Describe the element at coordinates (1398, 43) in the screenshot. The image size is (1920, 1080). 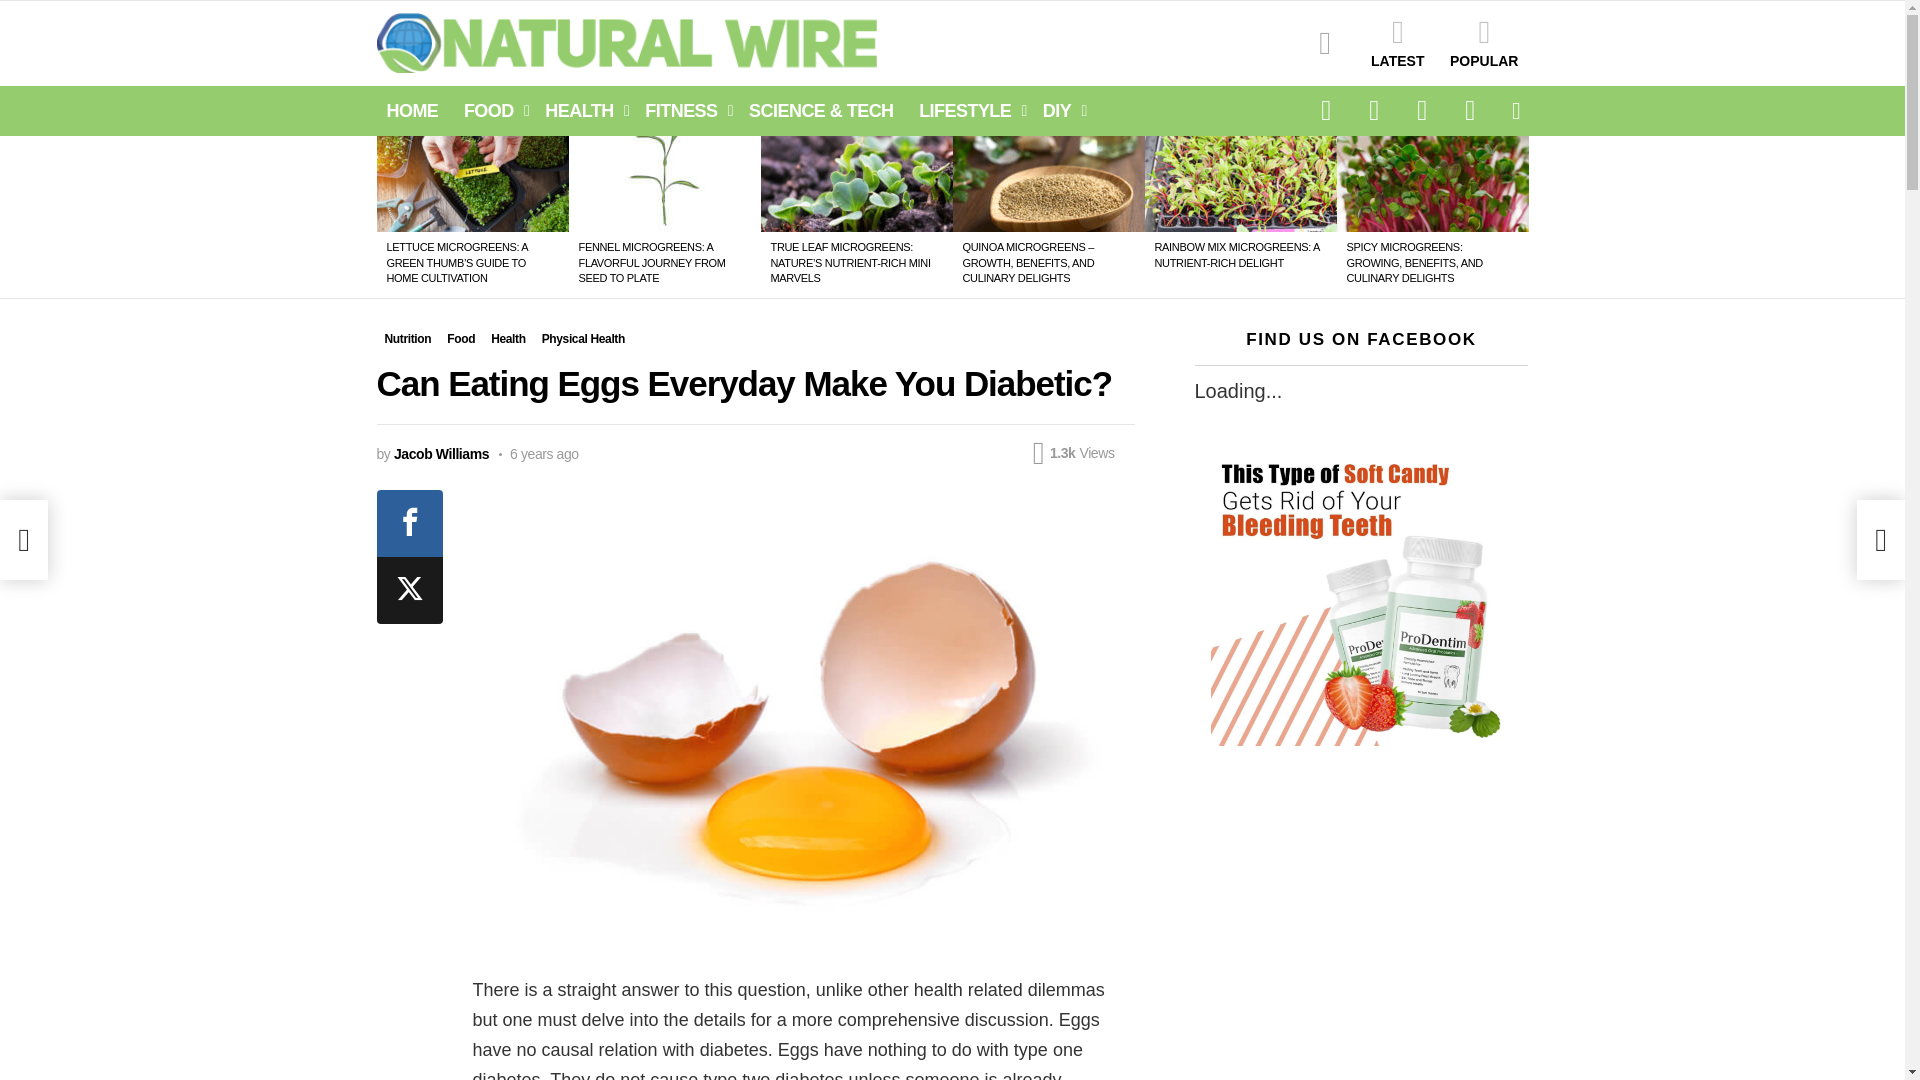
I see `LATEST` at that location.